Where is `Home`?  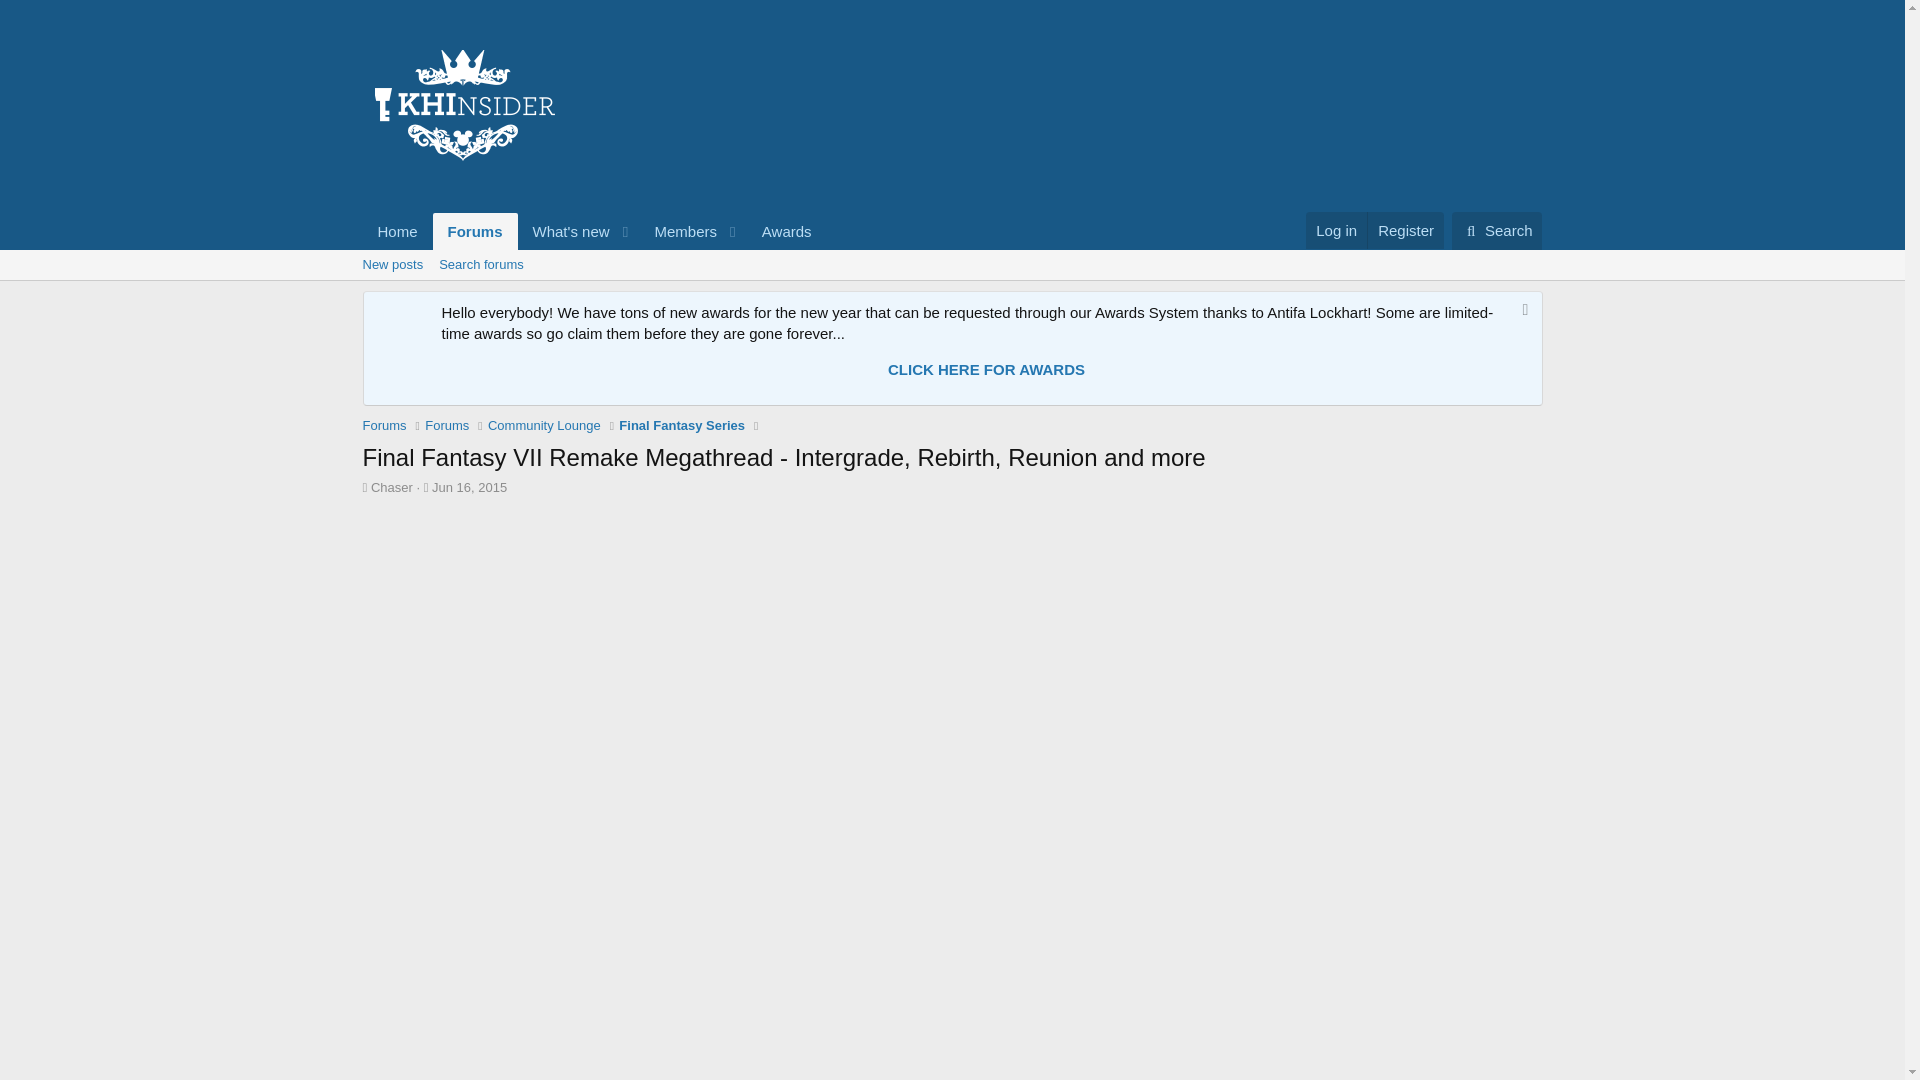
Home is located at coordinates (397, 230).